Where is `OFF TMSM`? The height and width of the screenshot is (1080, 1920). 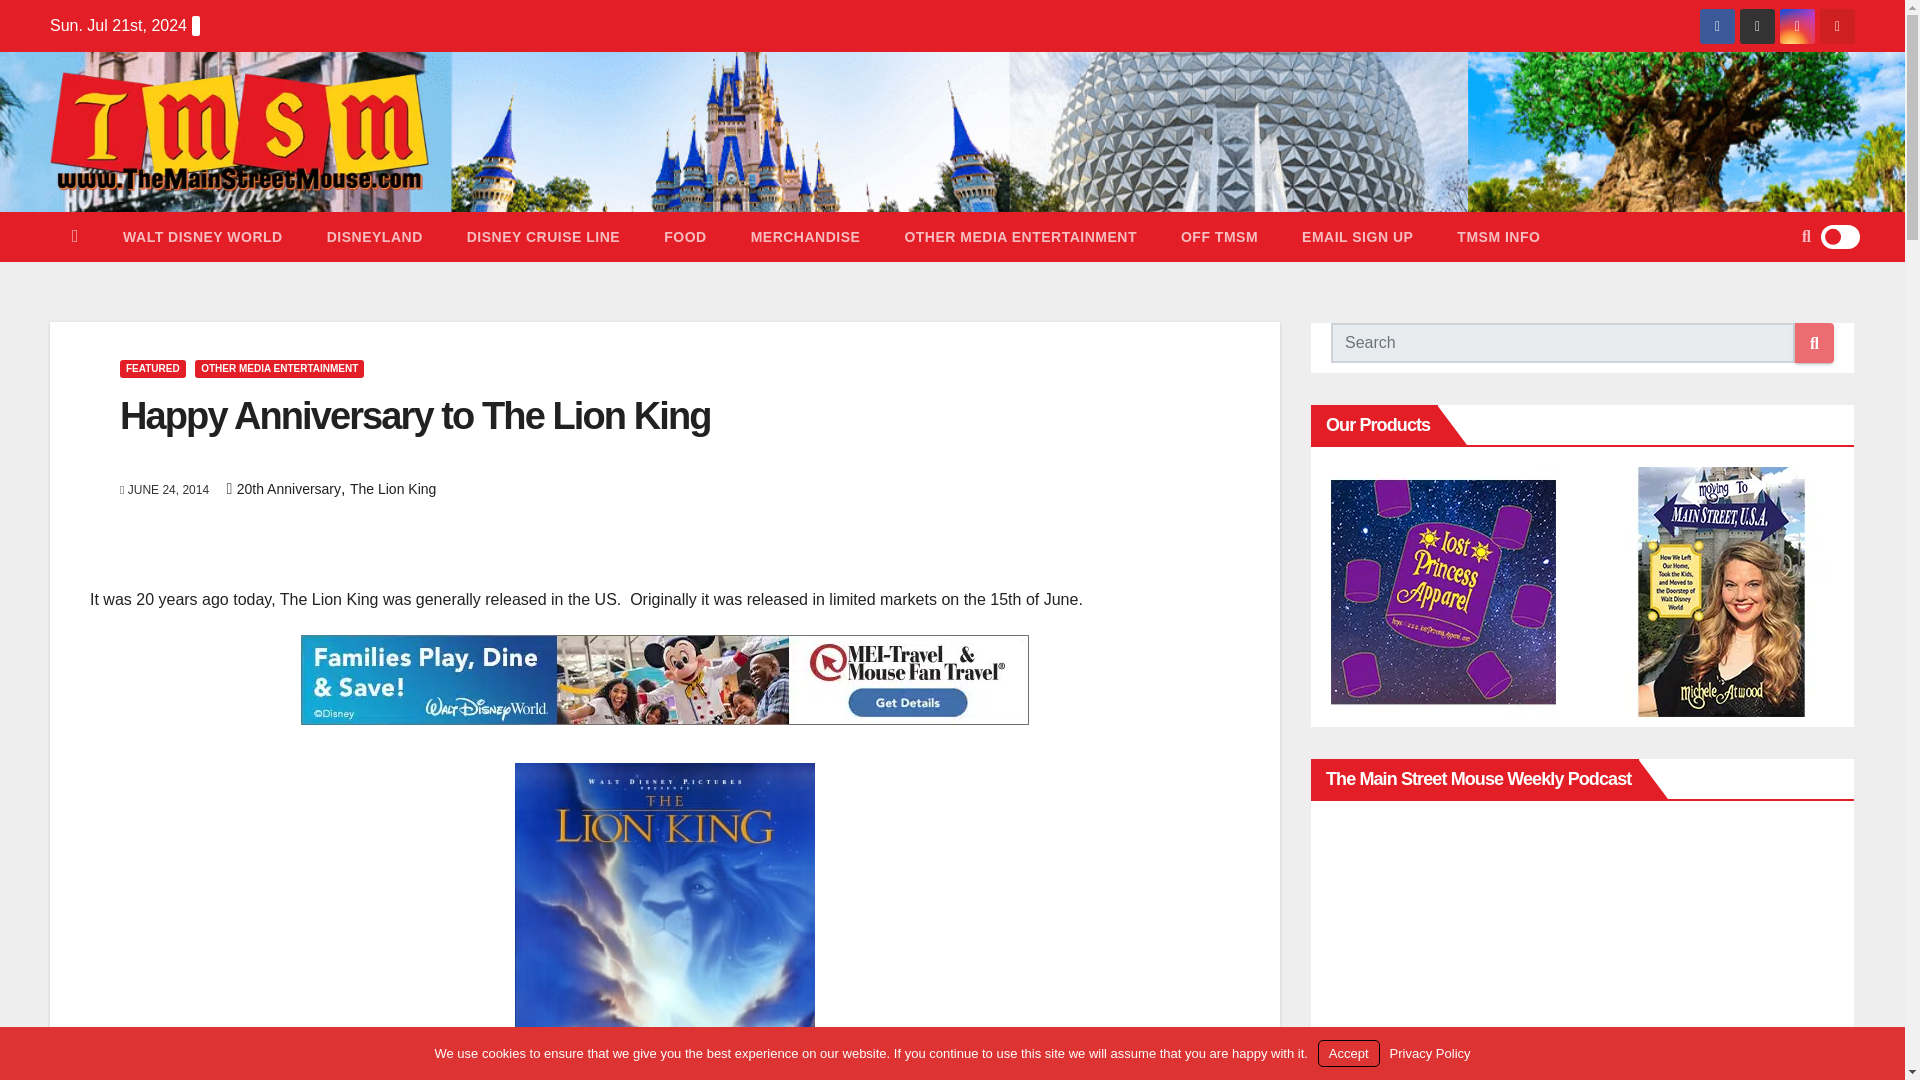 OFF TMSM is located at coordinates (1220, 236).